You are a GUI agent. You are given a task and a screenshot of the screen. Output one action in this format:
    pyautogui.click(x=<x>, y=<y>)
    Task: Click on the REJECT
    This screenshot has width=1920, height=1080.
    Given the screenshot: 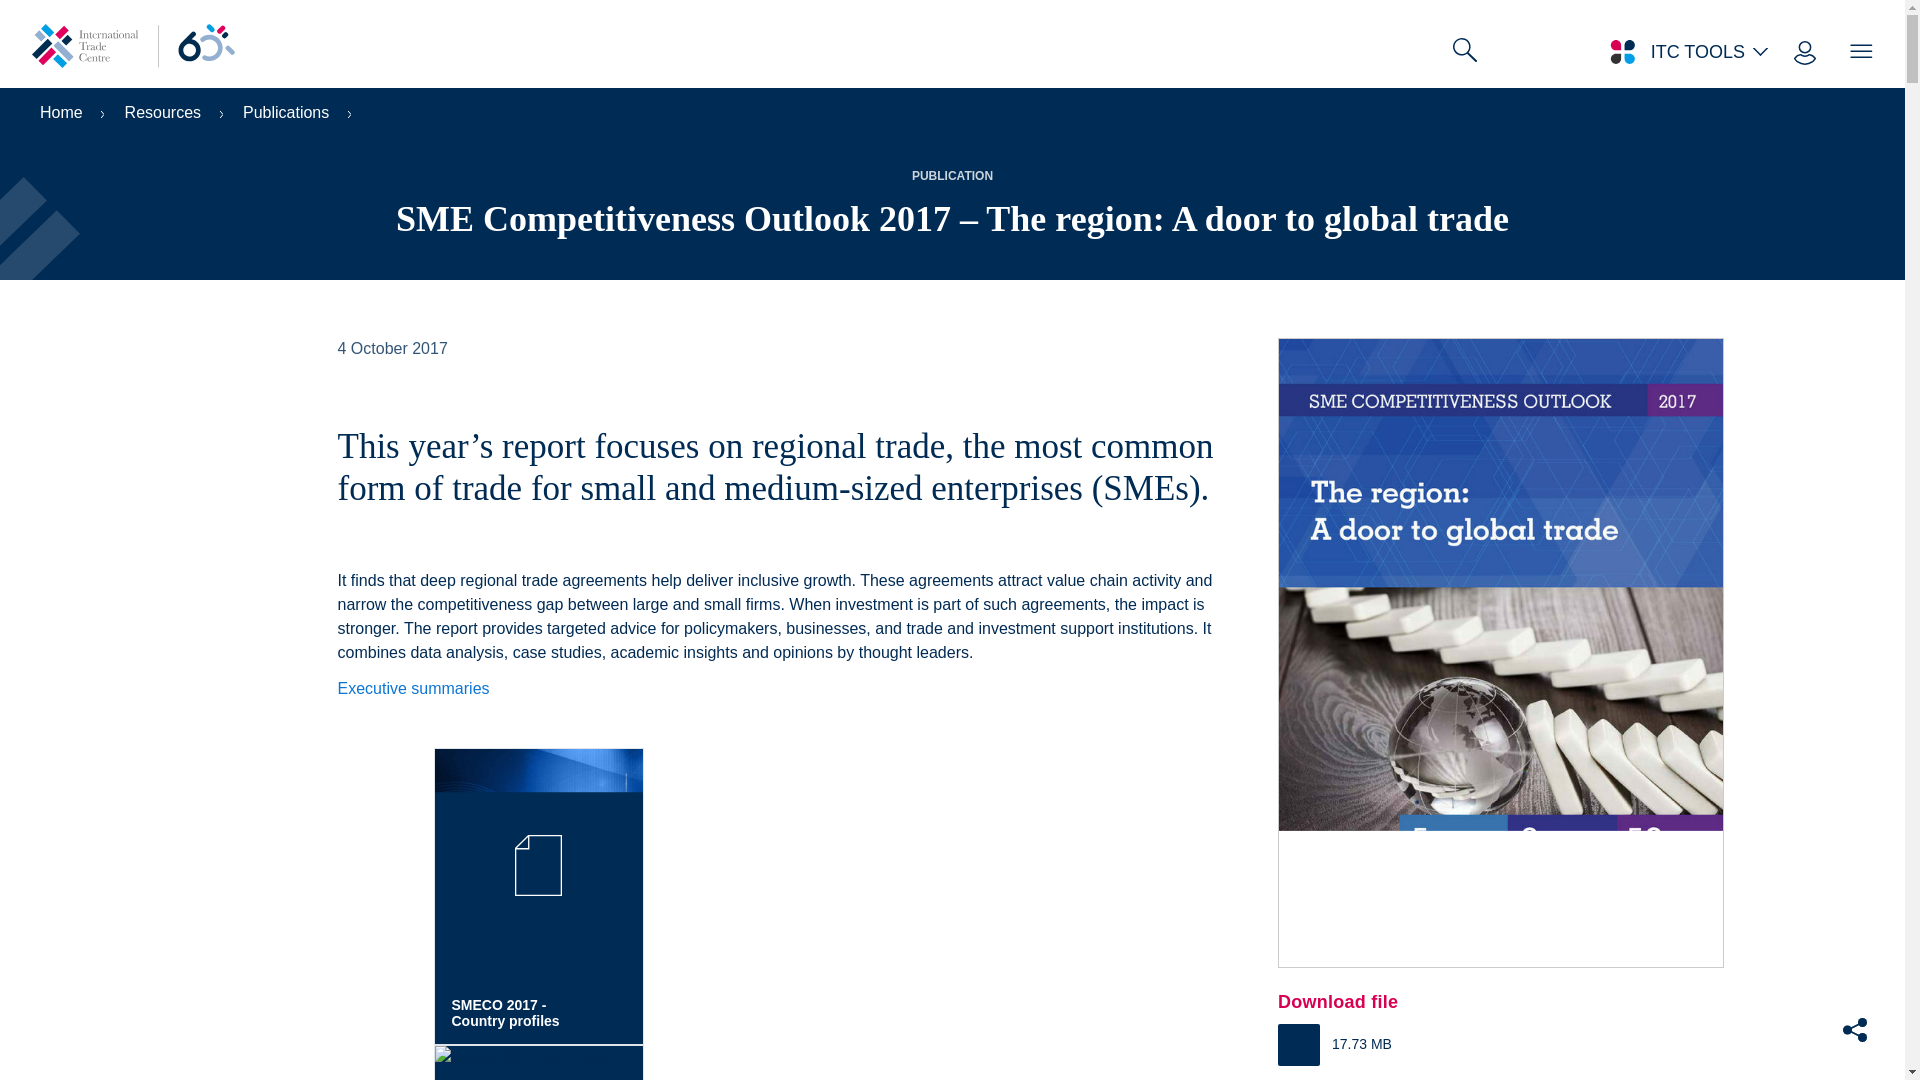 What is the action you would take?
    pyautogui.click(x=1394, y=1072)
    